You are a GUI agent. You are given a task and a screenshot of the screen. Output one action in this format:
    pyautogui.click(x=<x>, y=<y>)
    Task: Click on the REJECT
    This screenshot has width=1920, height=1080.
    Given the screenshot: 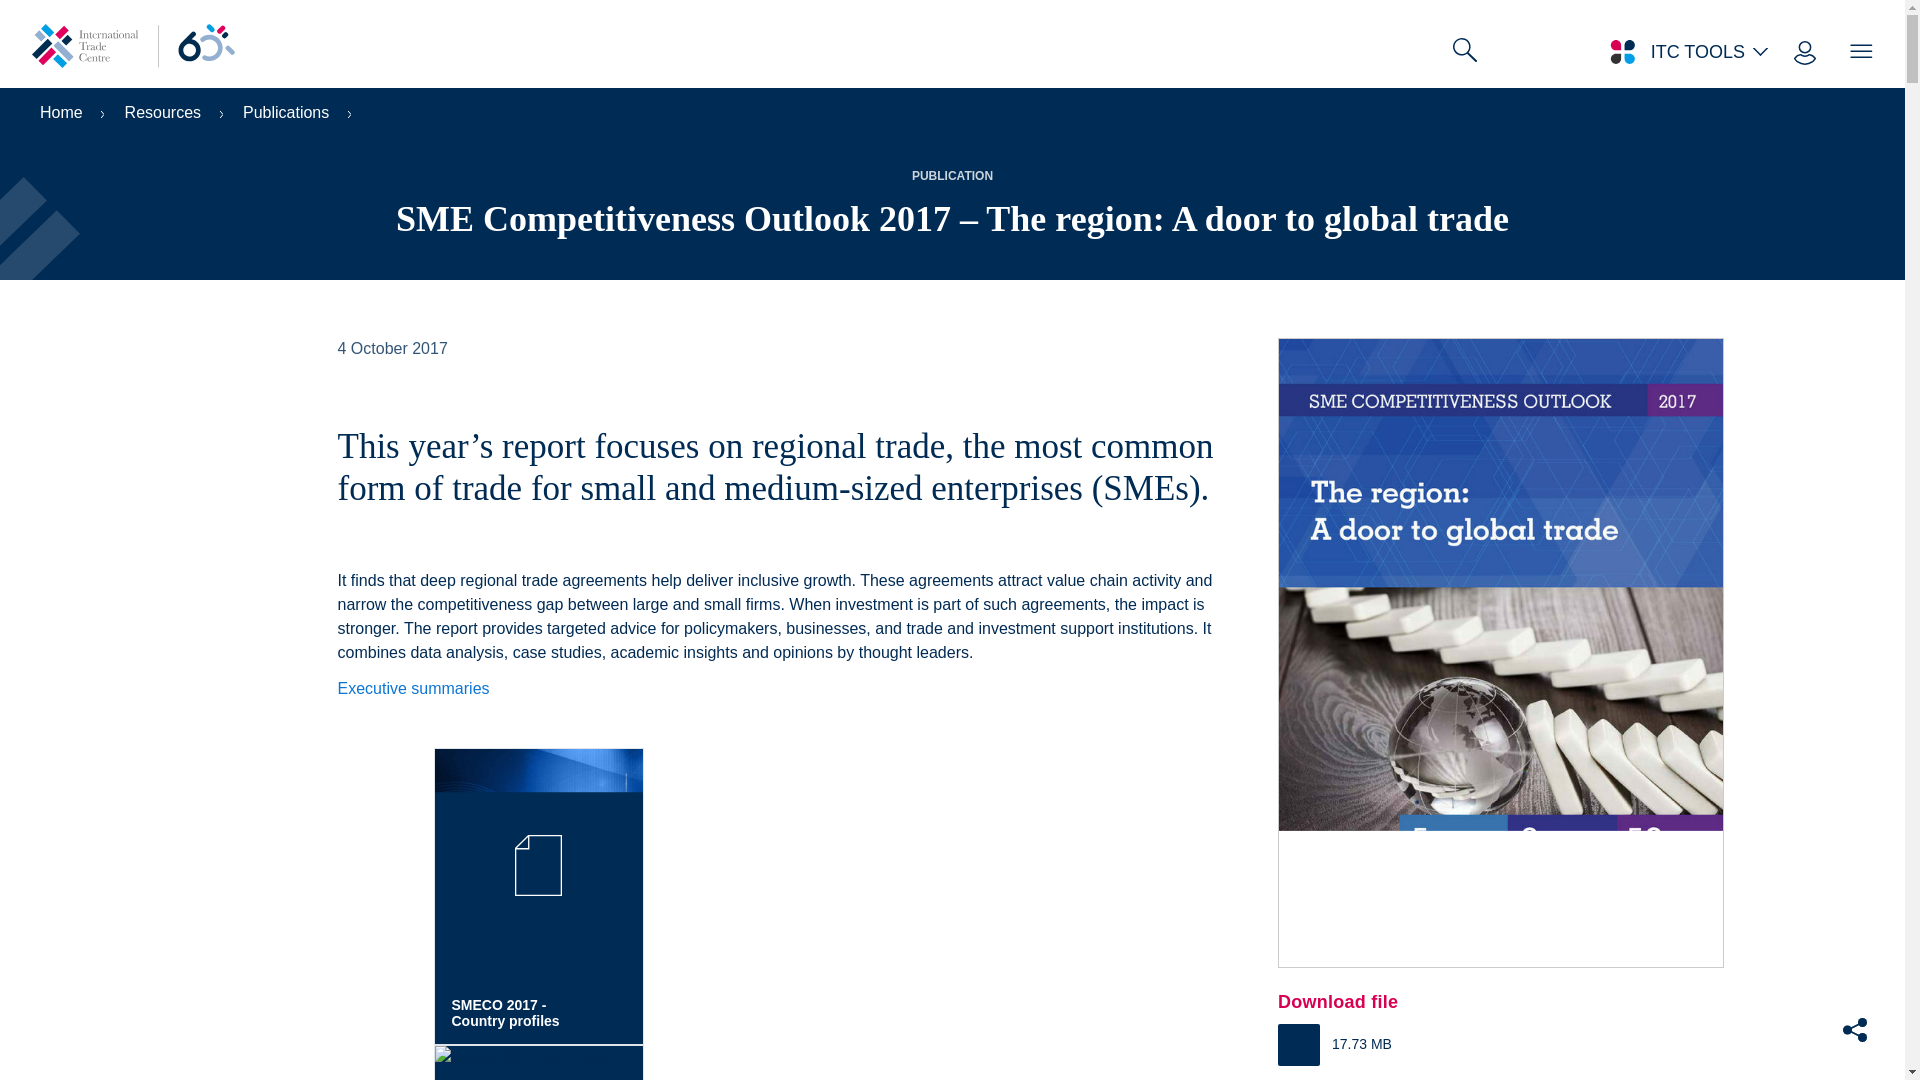 What is the action you would take?
    pyautogui.click(x=1394, y=1072)
    